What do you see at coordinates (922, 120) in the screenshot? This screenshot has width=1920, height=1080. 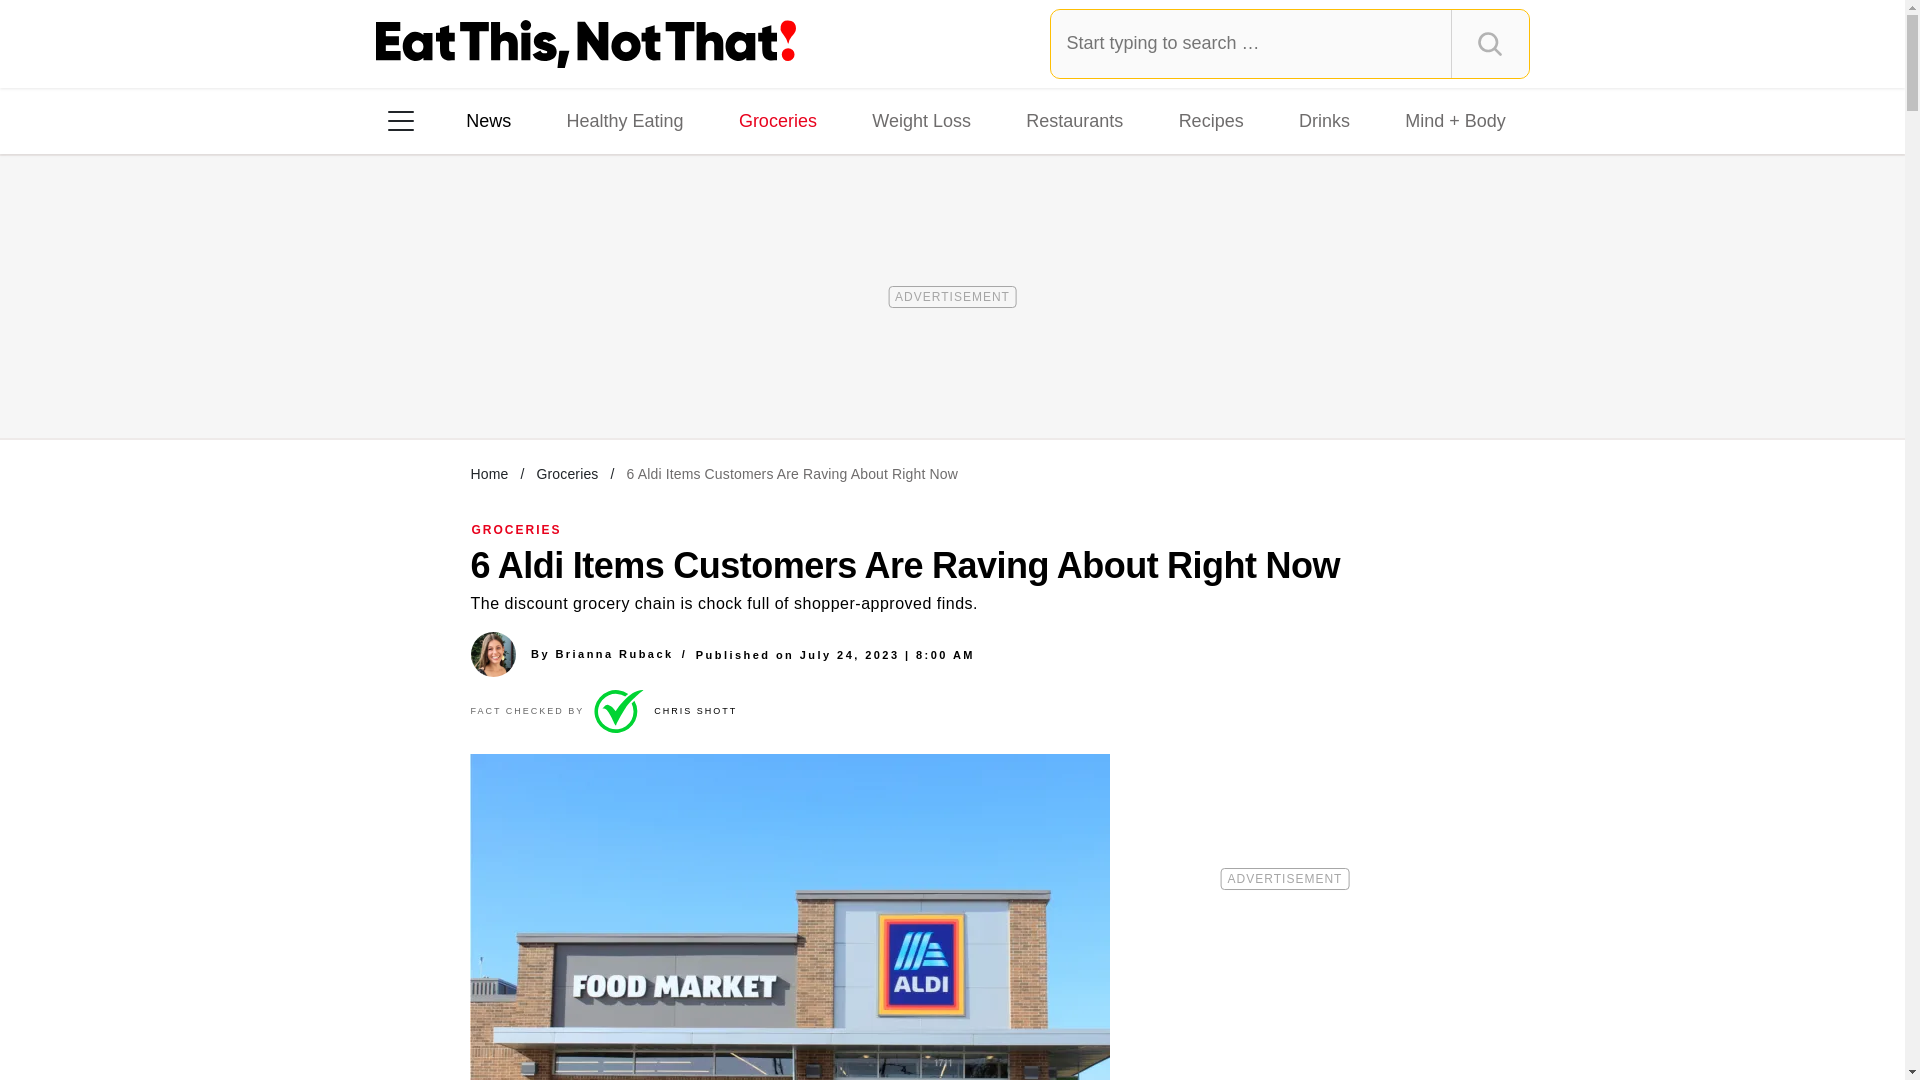 I see `Weight Loss` at bounding box center [922, 120].